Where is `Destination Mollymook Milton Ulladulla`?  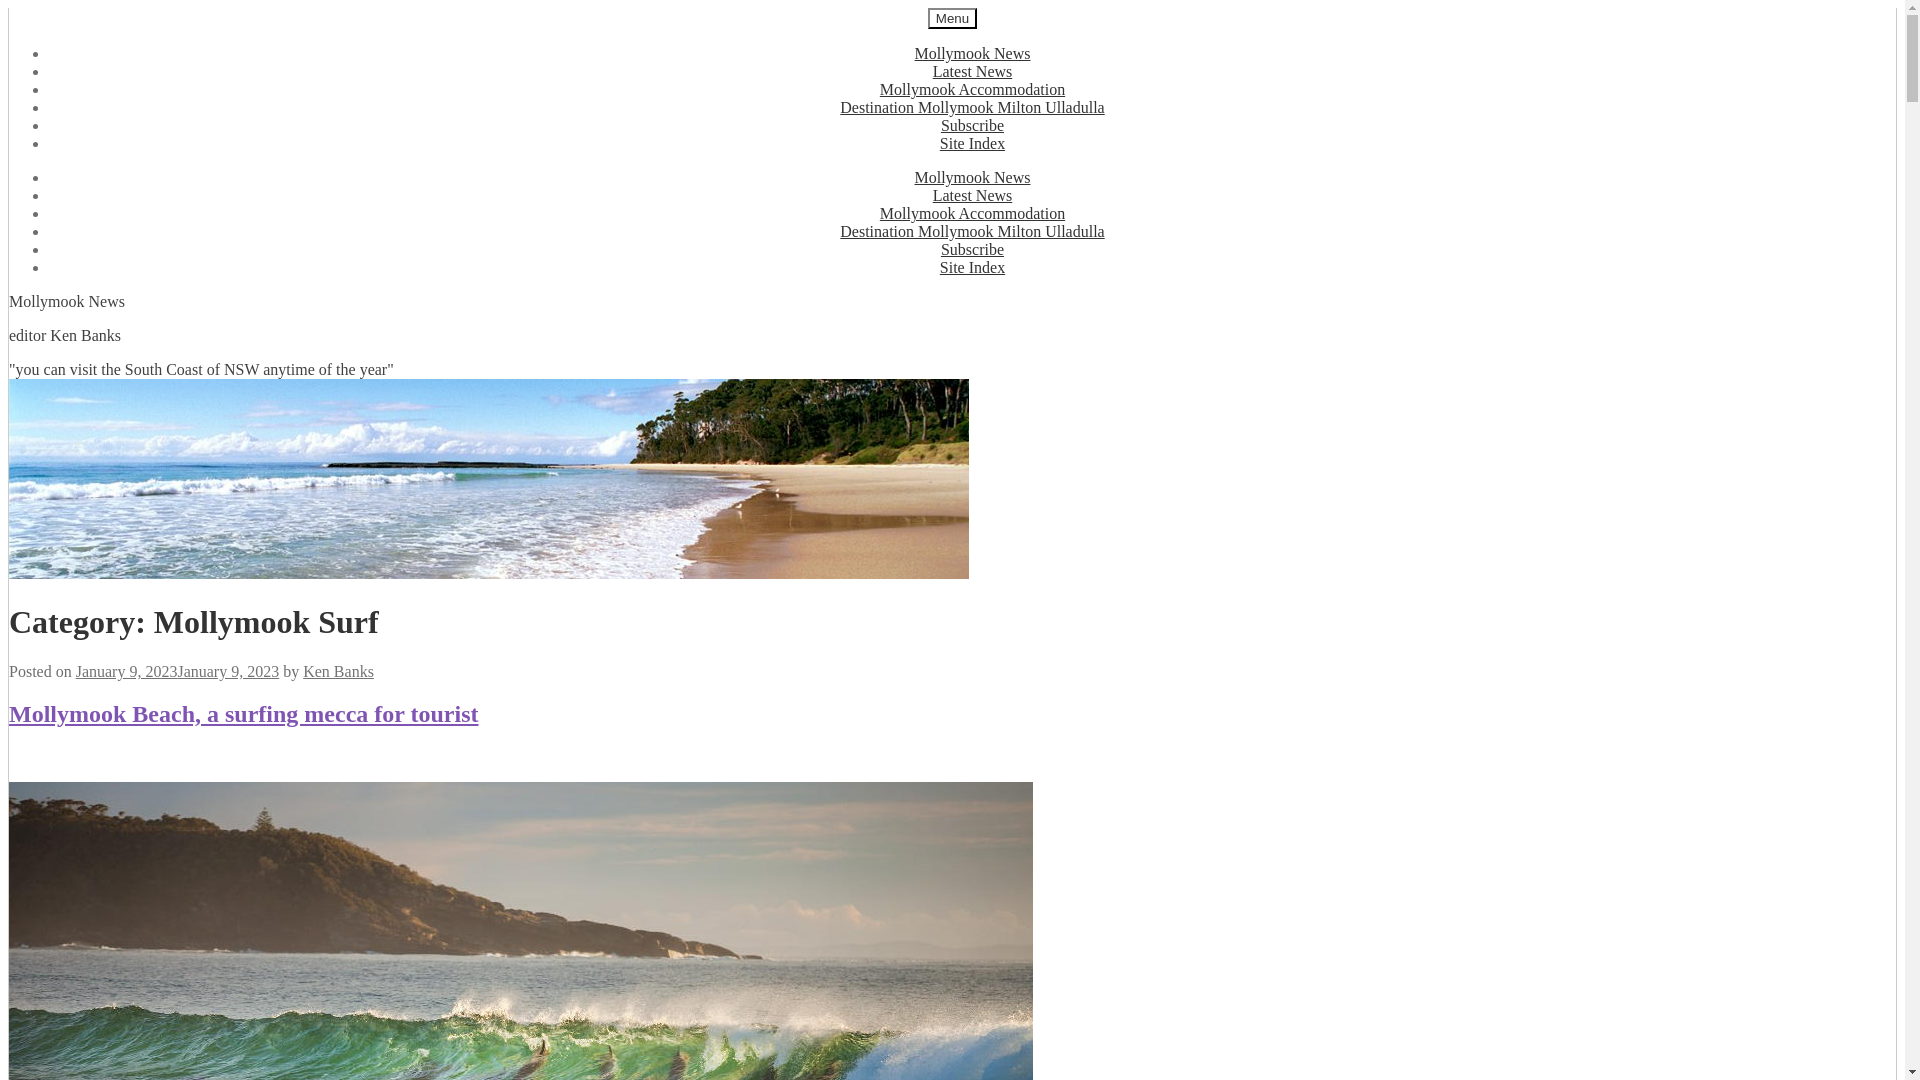 Destination Mollymook Milton Ulladulla is located at coordinates (972, 232).